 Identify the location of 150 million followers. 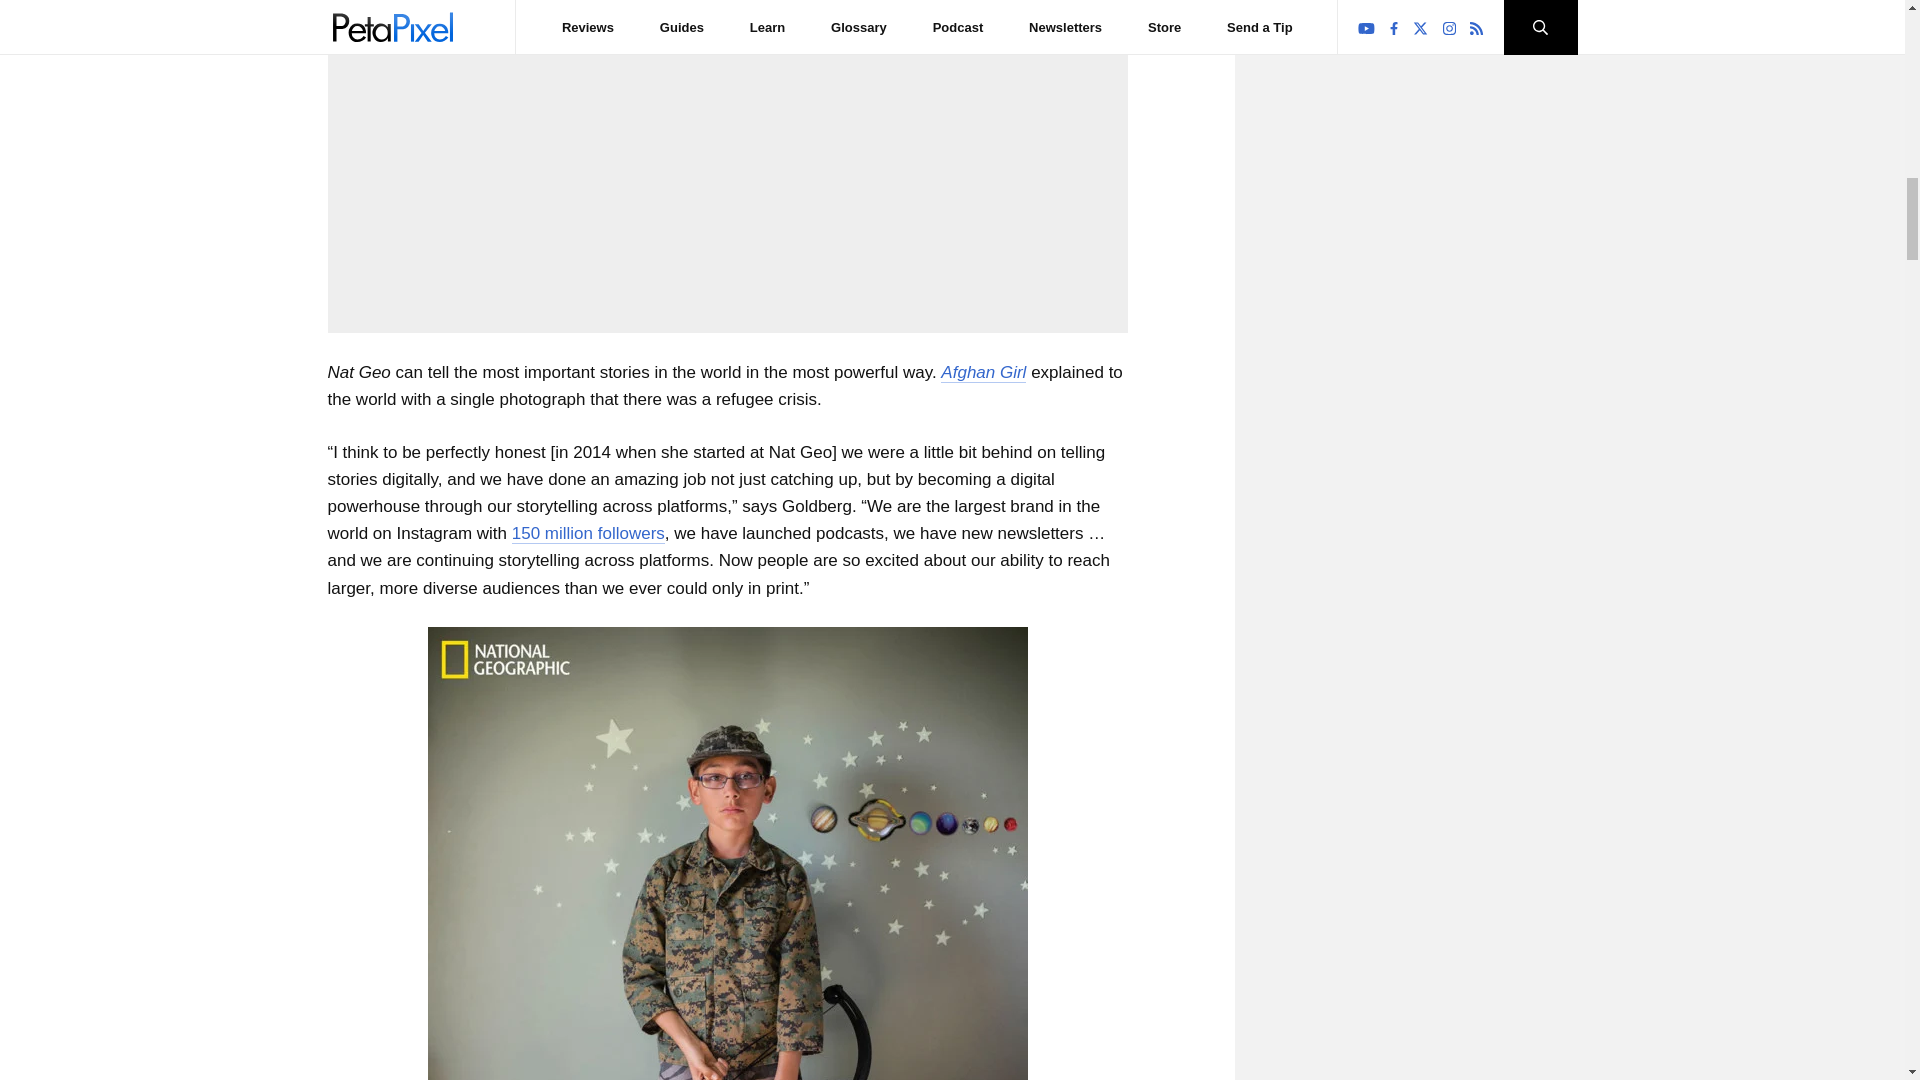
(588, 534).